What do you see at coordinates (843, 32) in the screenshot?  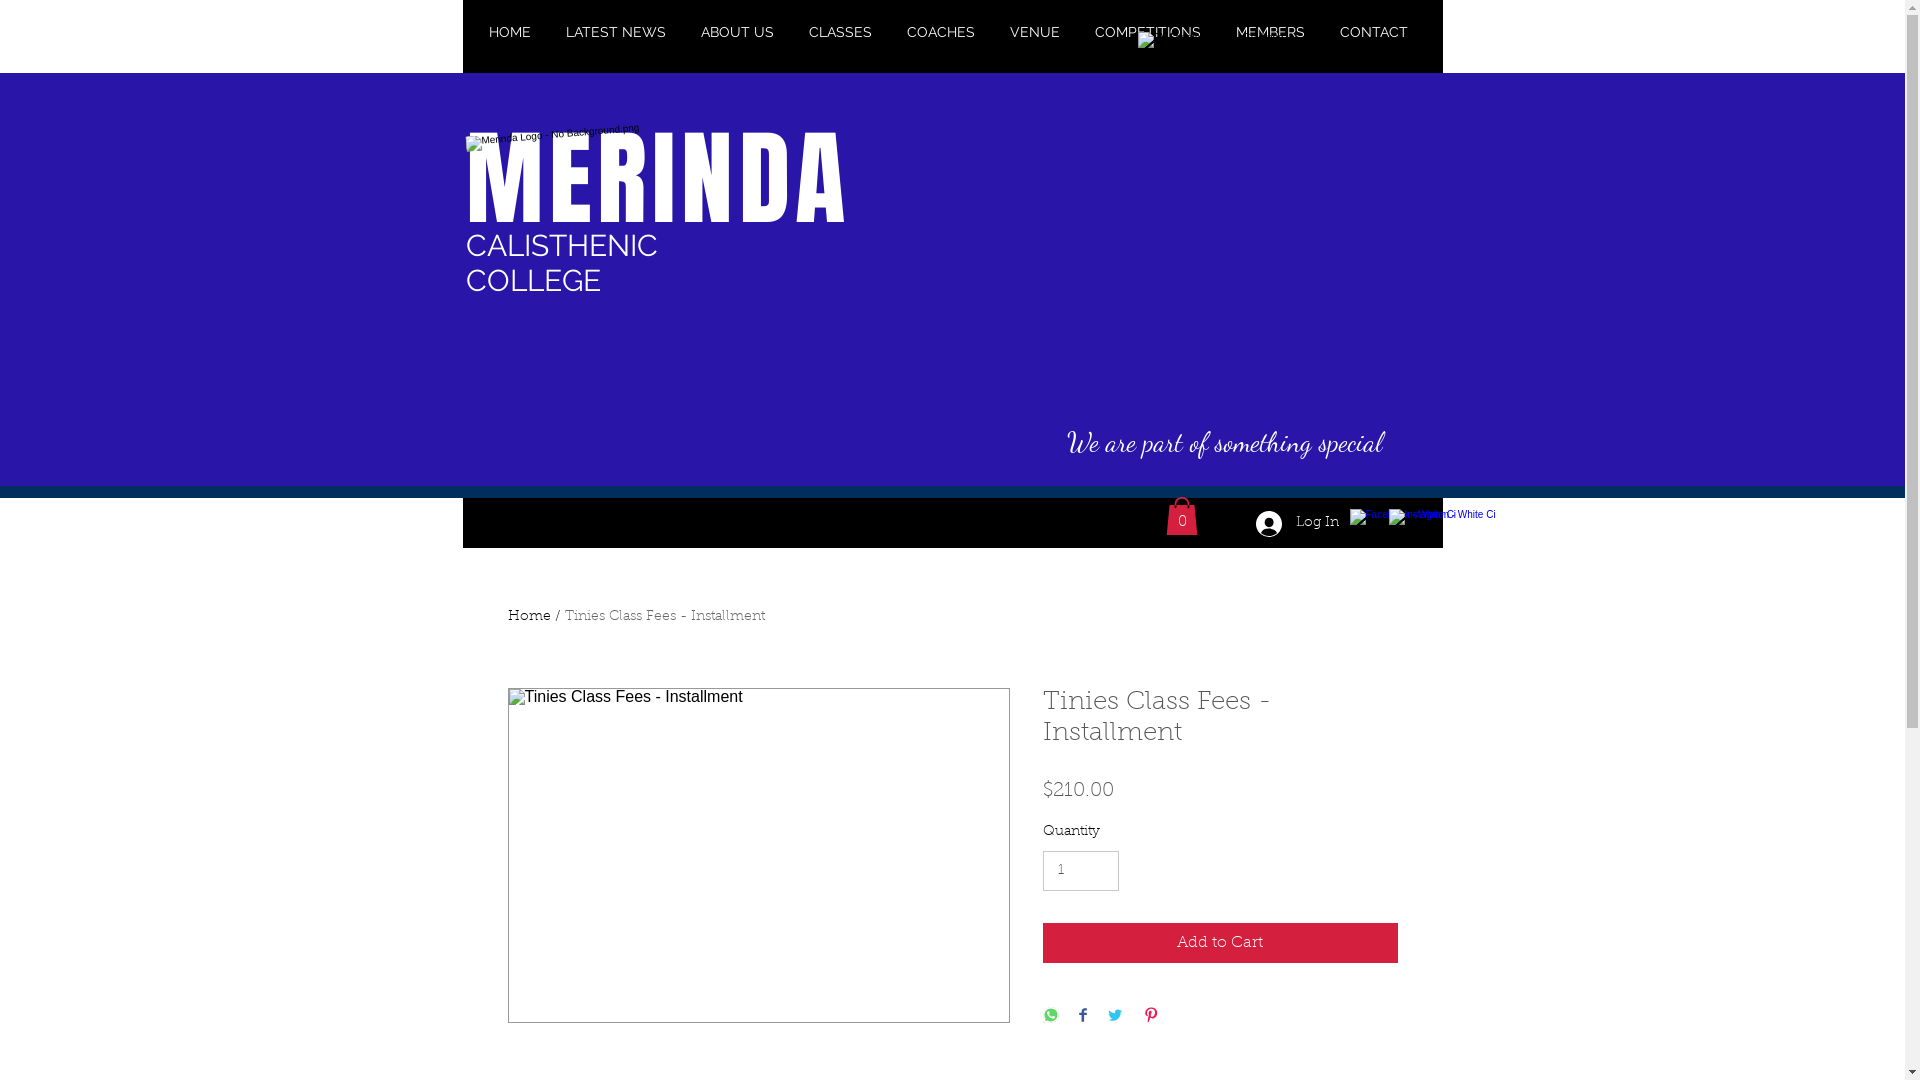 I see `CLASSES` at bounding box center [843, 32].